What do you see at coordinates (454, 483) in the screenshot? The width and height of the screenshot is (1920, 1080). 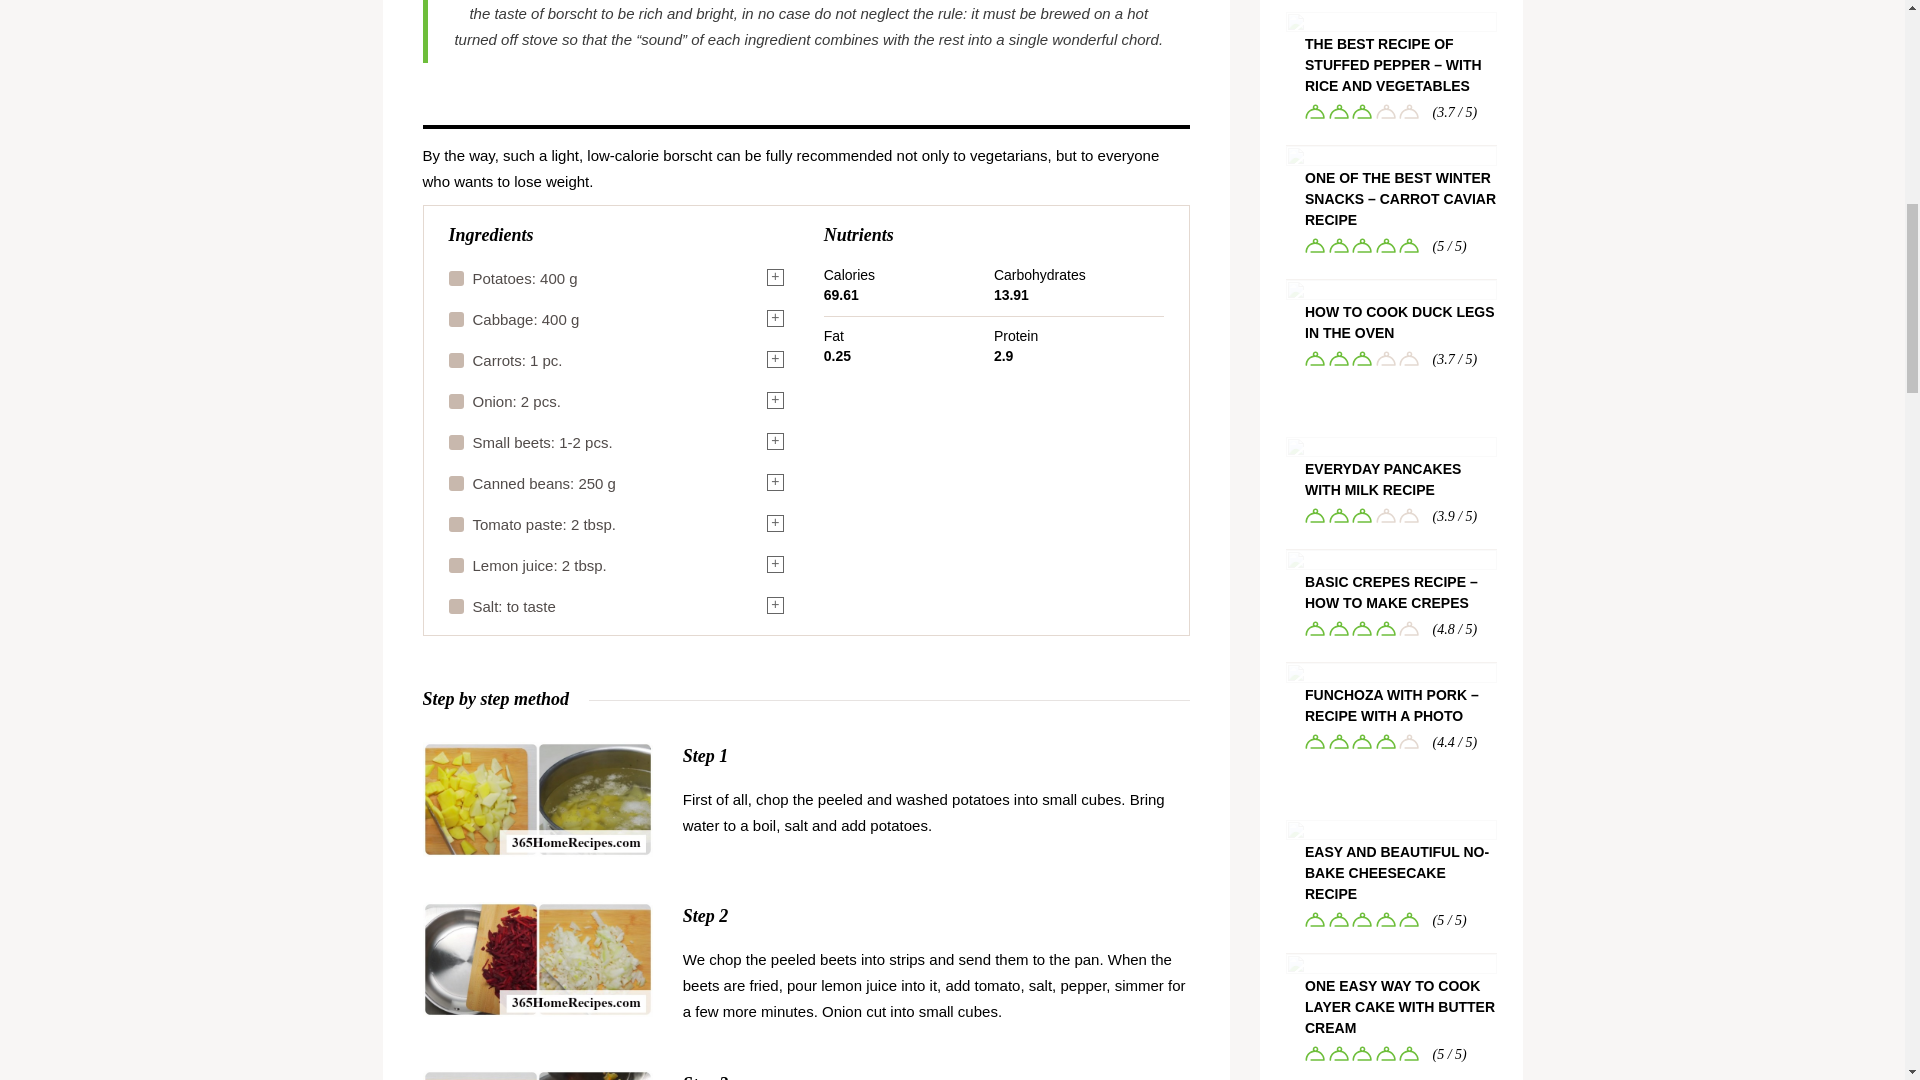 I see `on` at bounding box center [454, 483].